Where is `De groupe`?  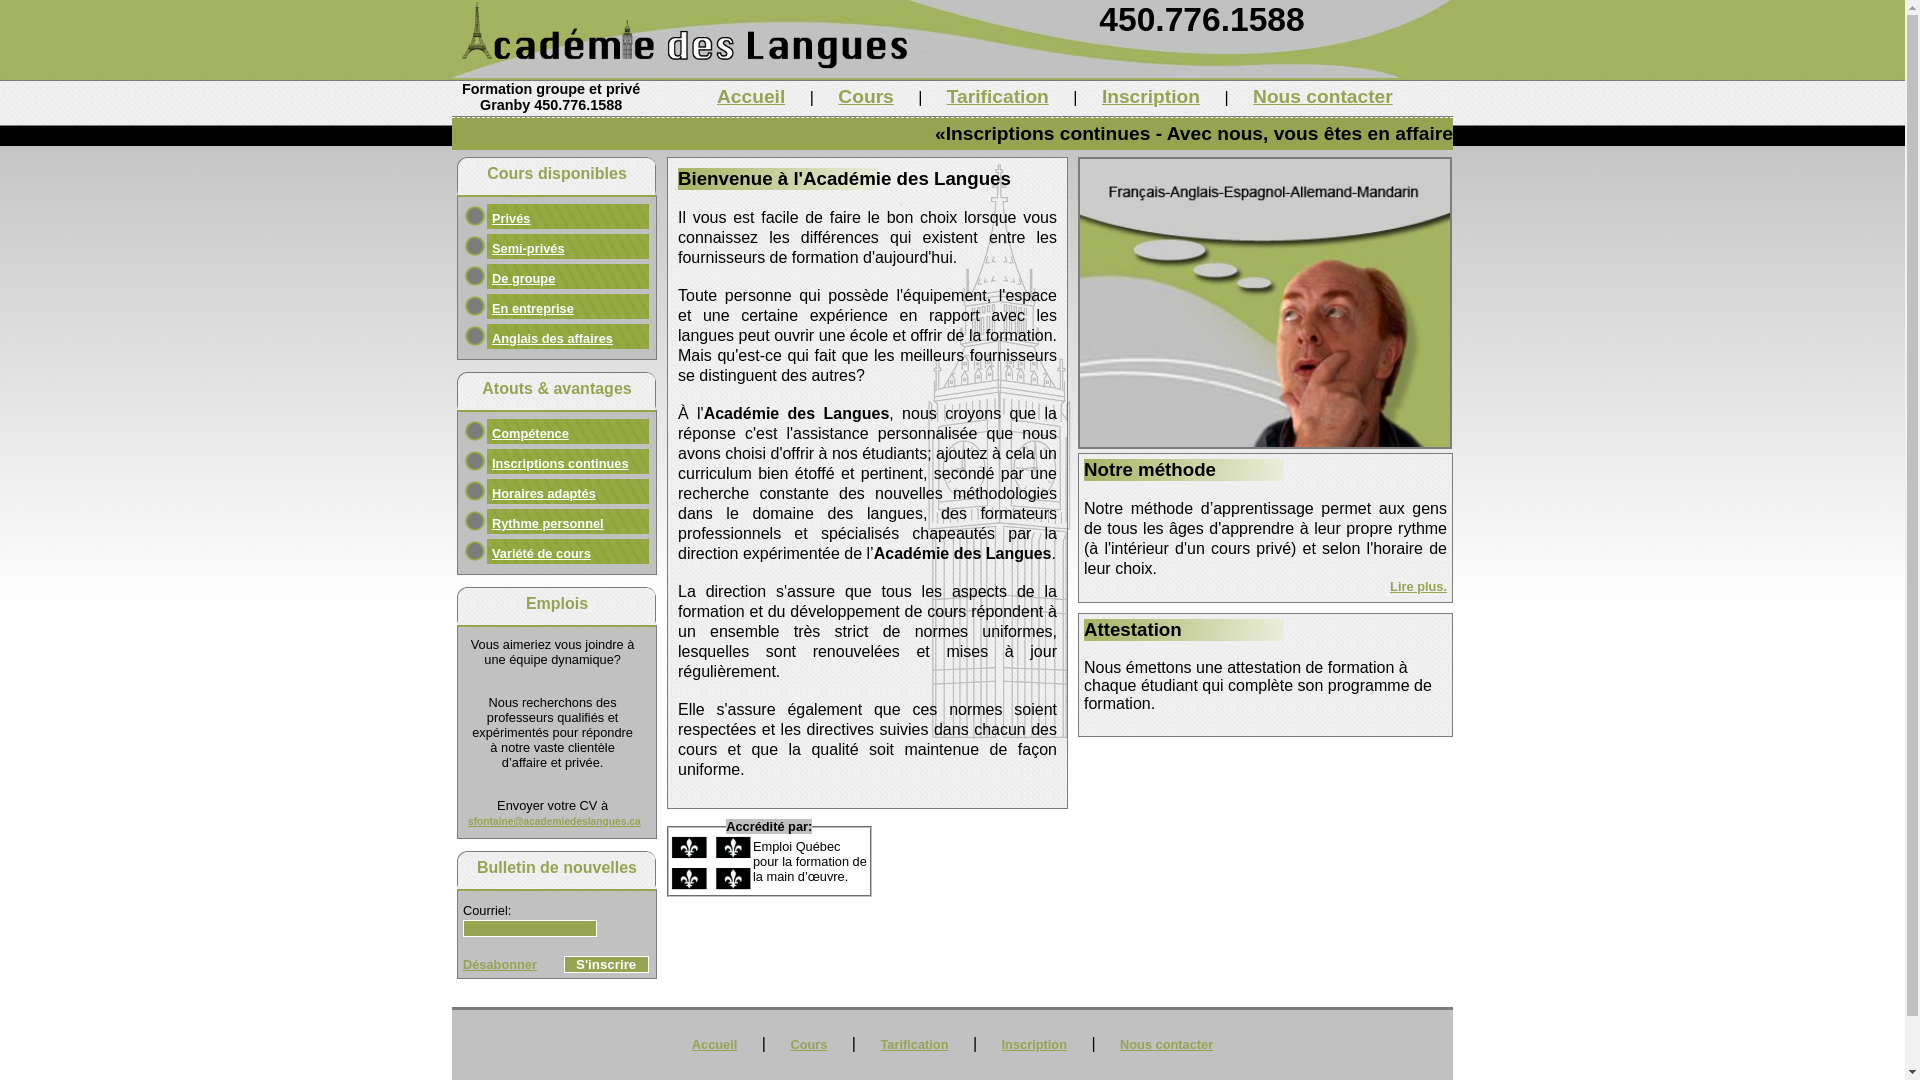 De groupe is located at coordinates (523, 278).